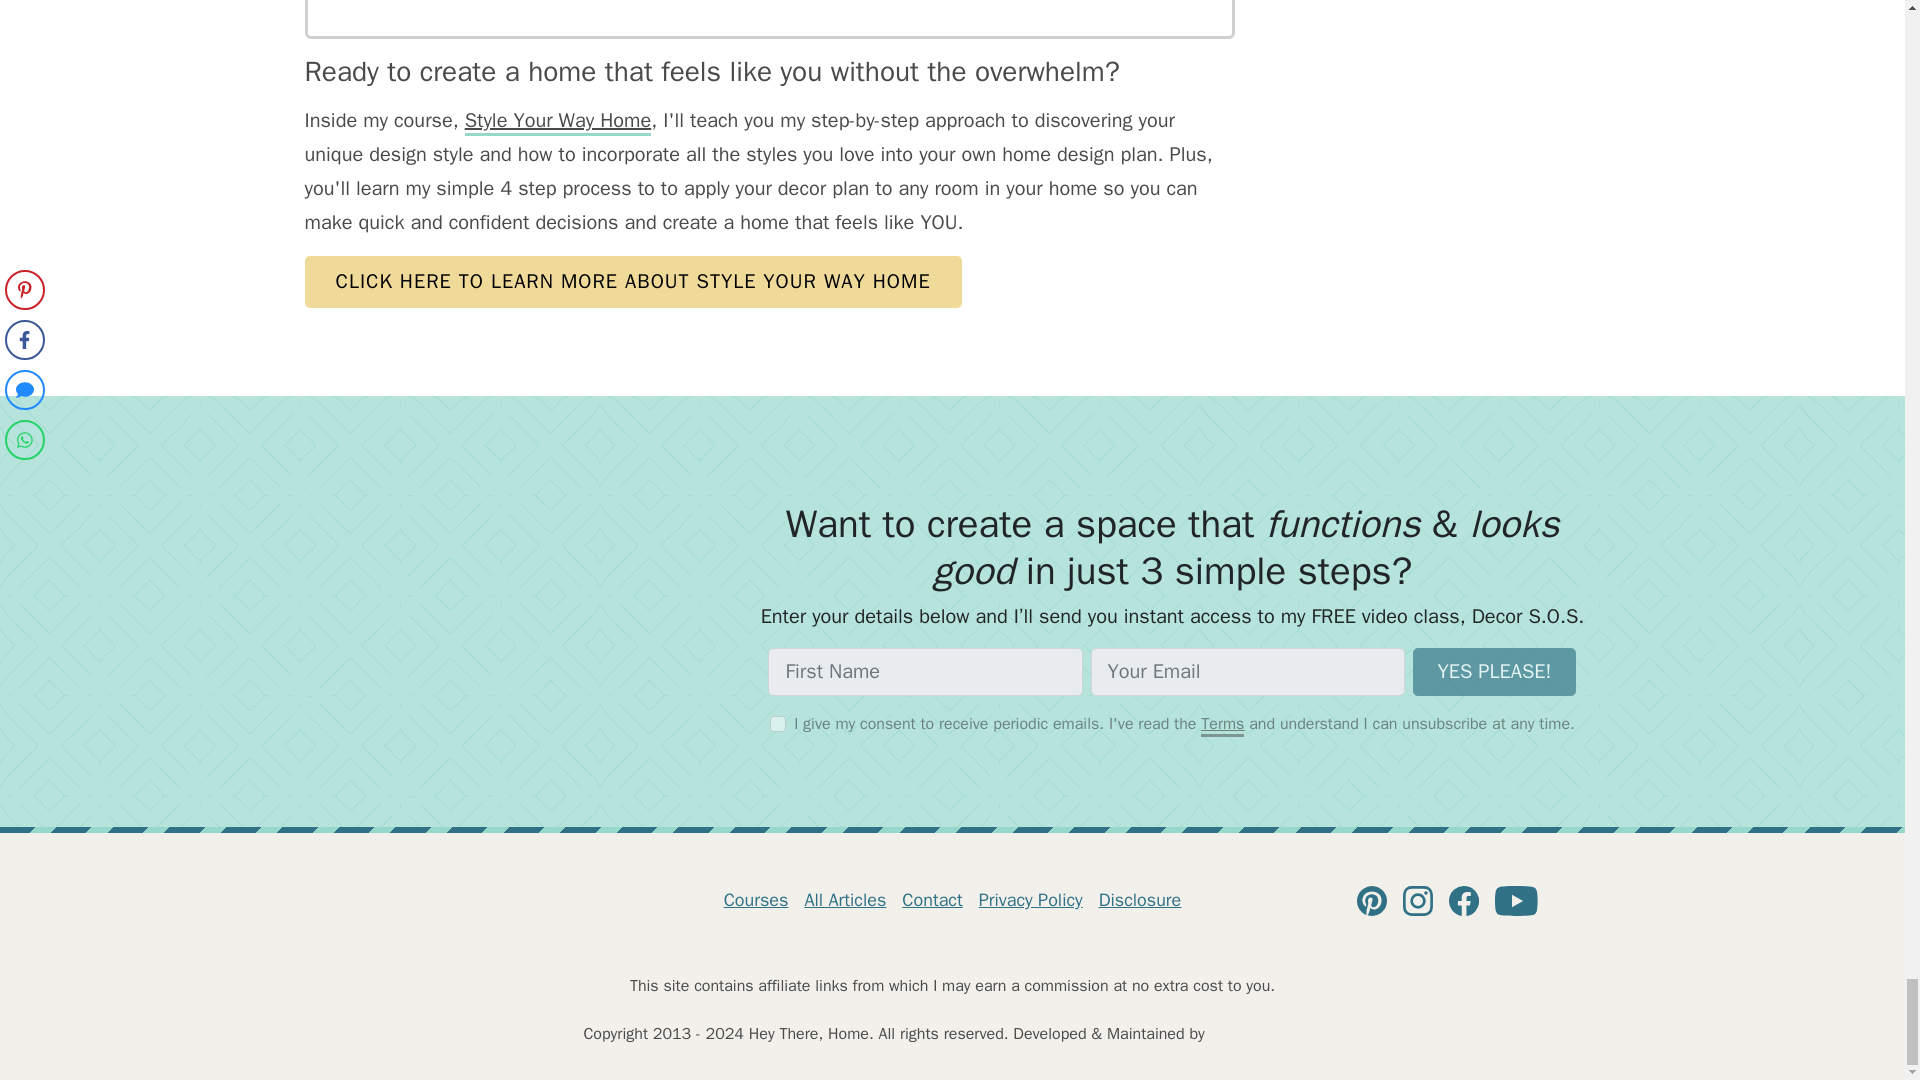  I want to click on Follow Hey there, Home on Instagram, so click(1418, 900).